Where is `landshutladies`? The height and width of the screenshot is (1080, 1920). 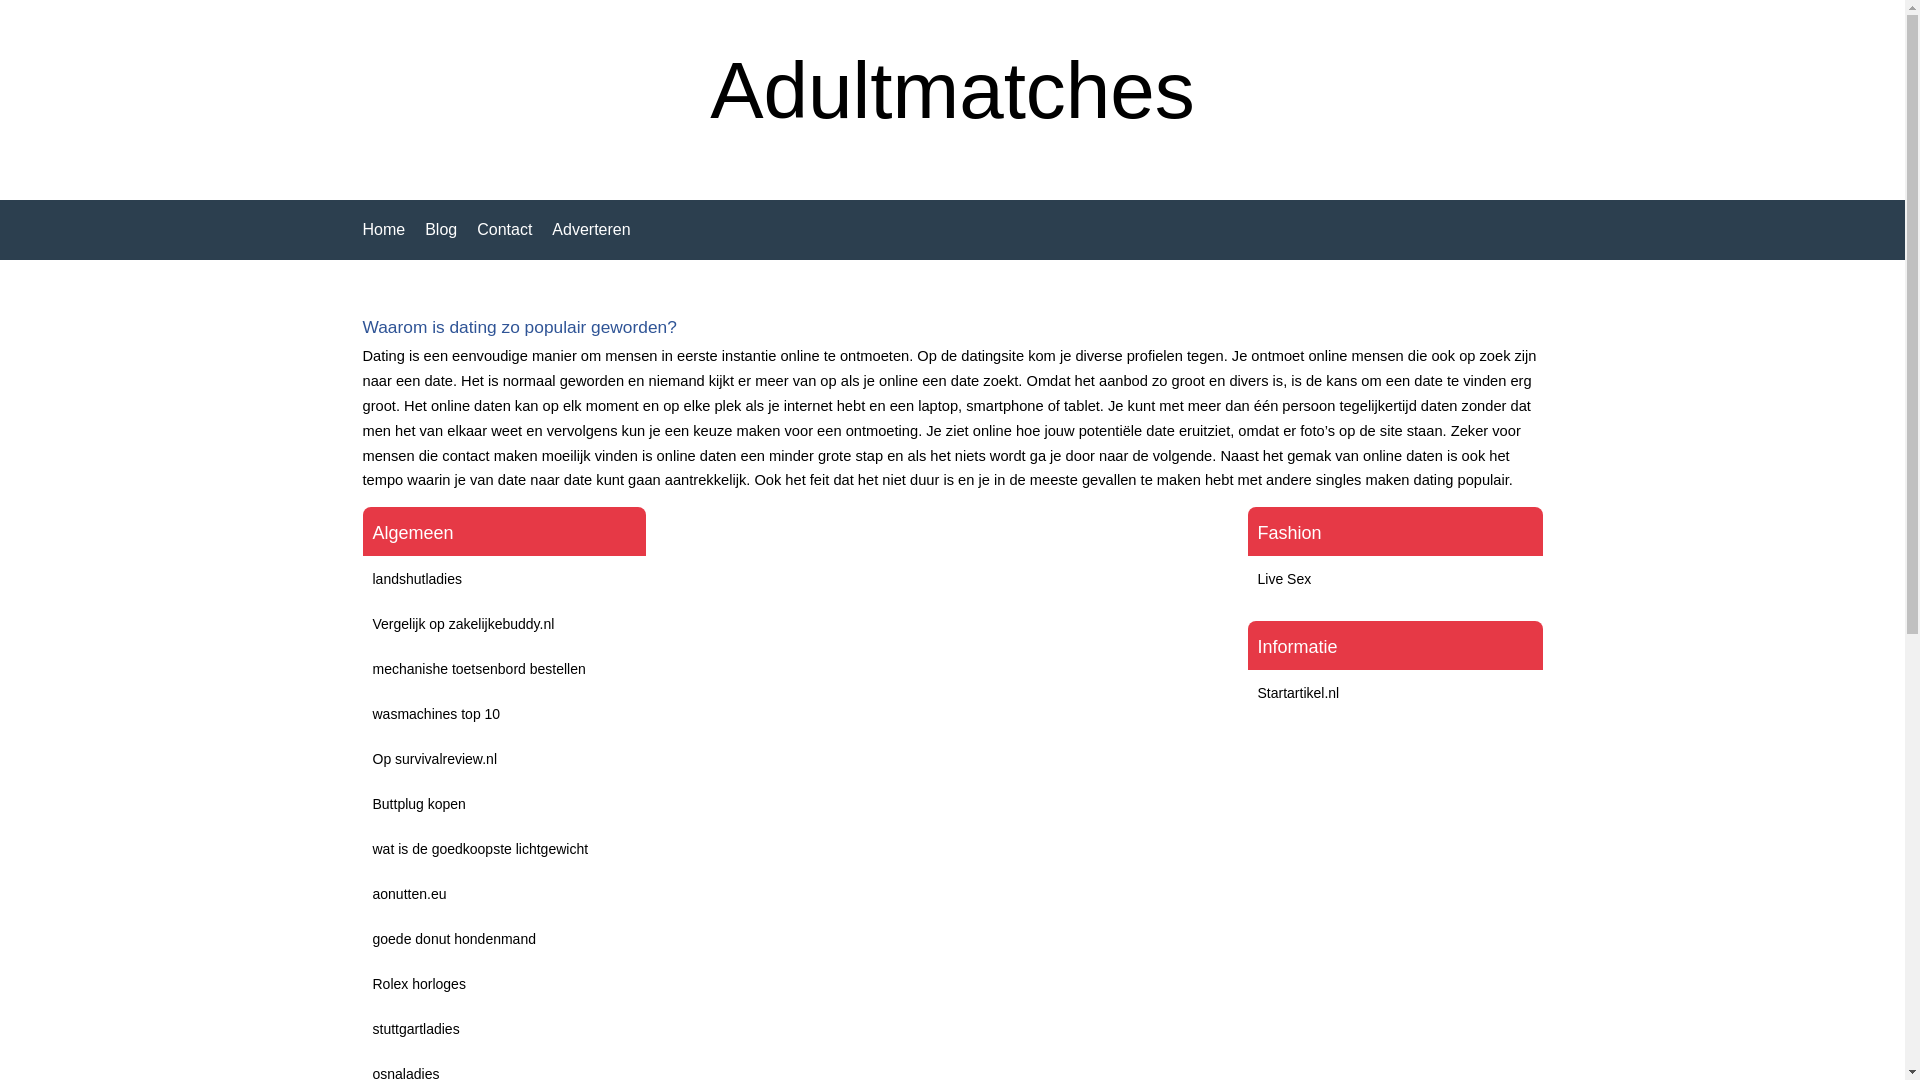 landshutladies is located at coordinates (417, 579).